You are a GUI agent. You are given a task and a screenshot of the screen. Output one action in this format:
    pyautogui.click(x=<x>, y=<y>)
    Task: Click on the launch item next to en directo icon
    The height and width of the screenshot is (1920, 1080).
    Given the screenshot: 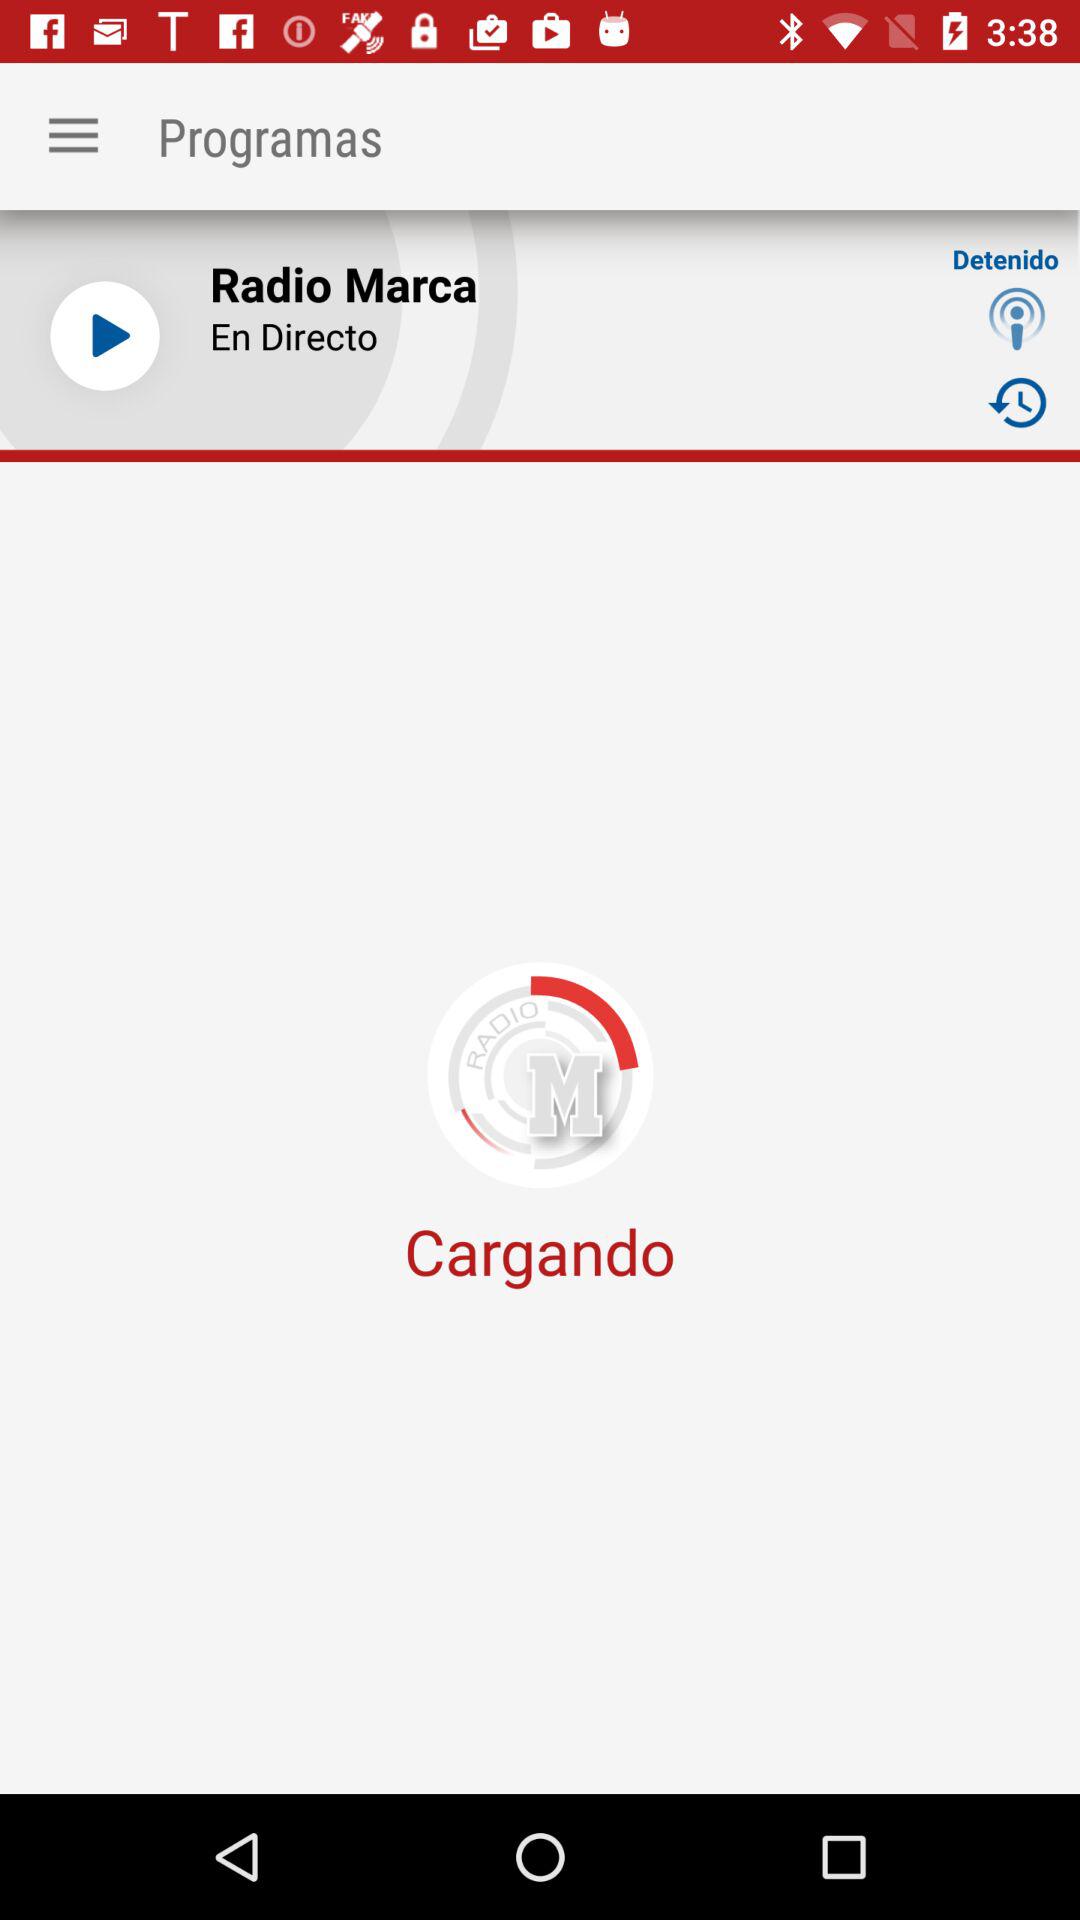 What is the action you would take?
    pyautogui.click(x=1016, y=402)
    